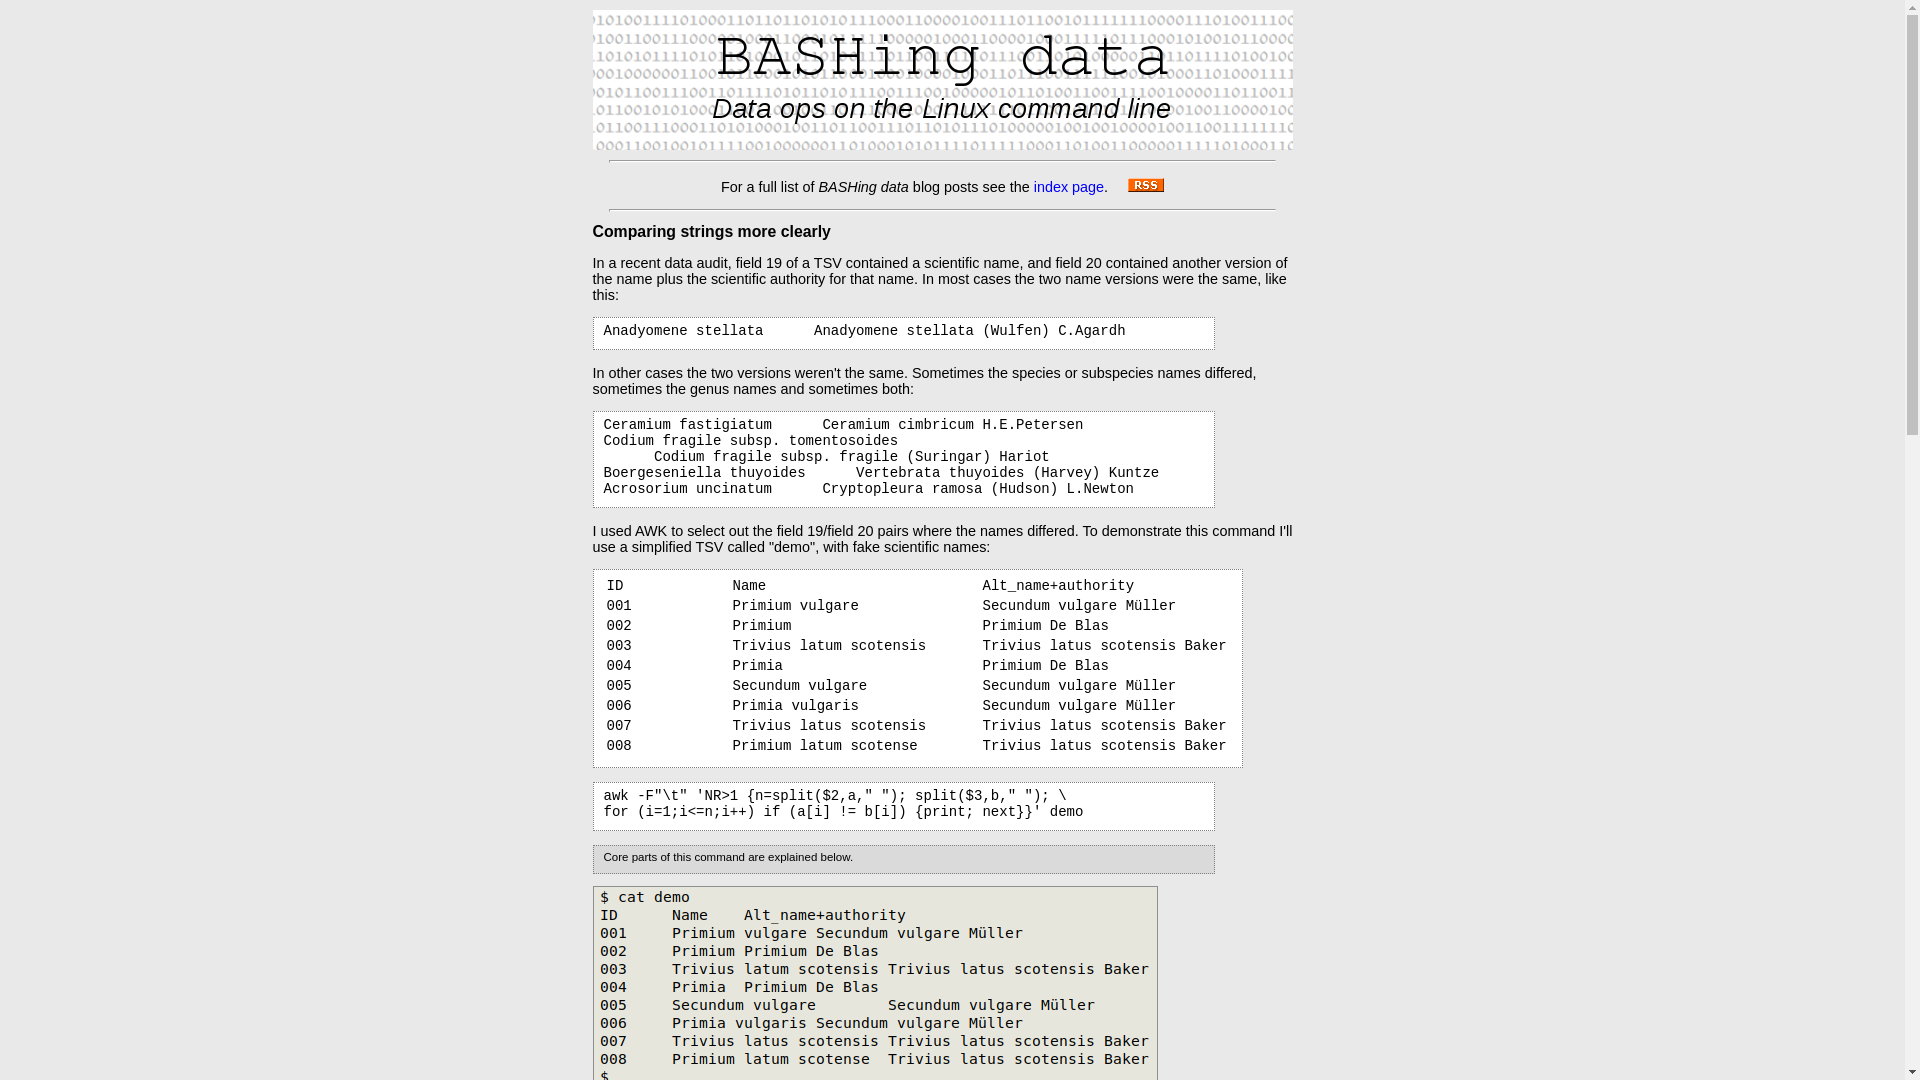 This screenshot has height=1080, width=1920. What do you see at coordinates (1069, 187) in the screenshot?
I see `index page` at bounding box center [1069, 187].